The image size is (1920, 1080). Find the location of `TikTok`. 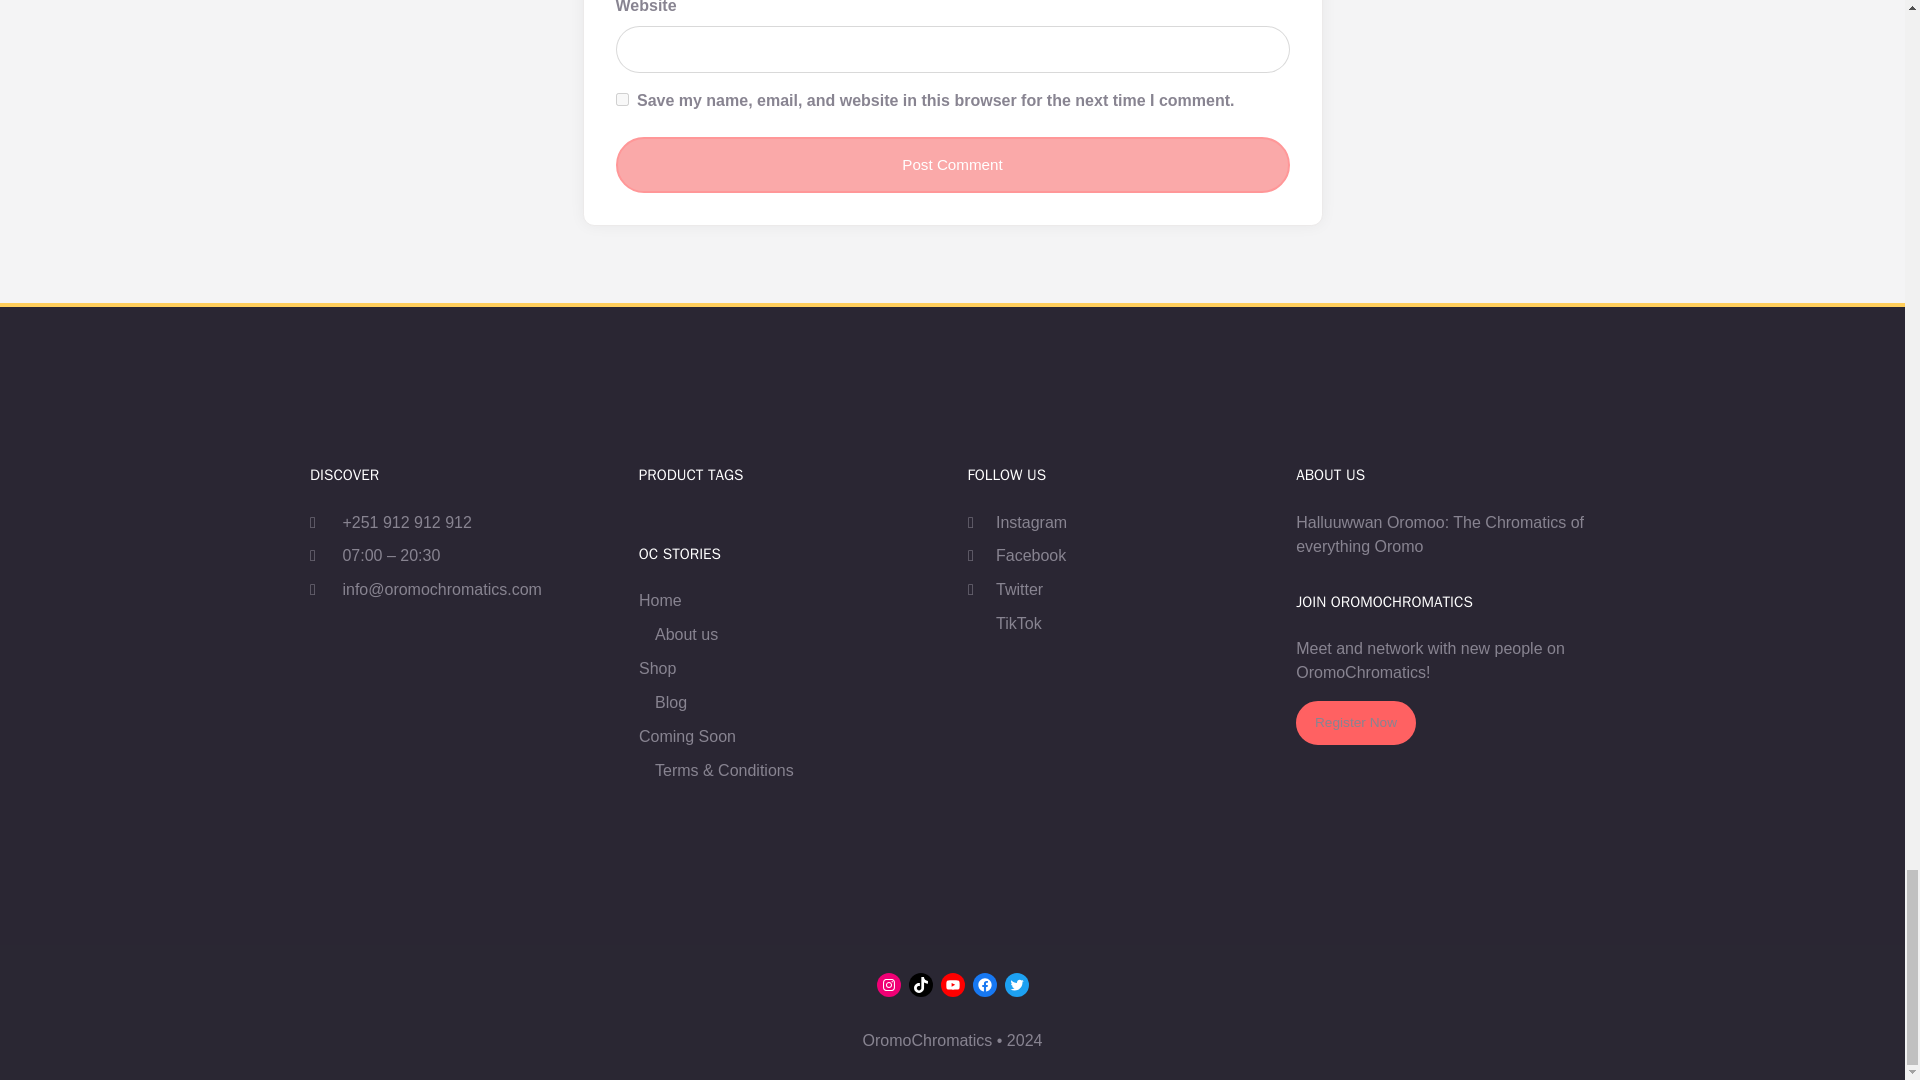

TikTok is located at coordinates (1004, 624).